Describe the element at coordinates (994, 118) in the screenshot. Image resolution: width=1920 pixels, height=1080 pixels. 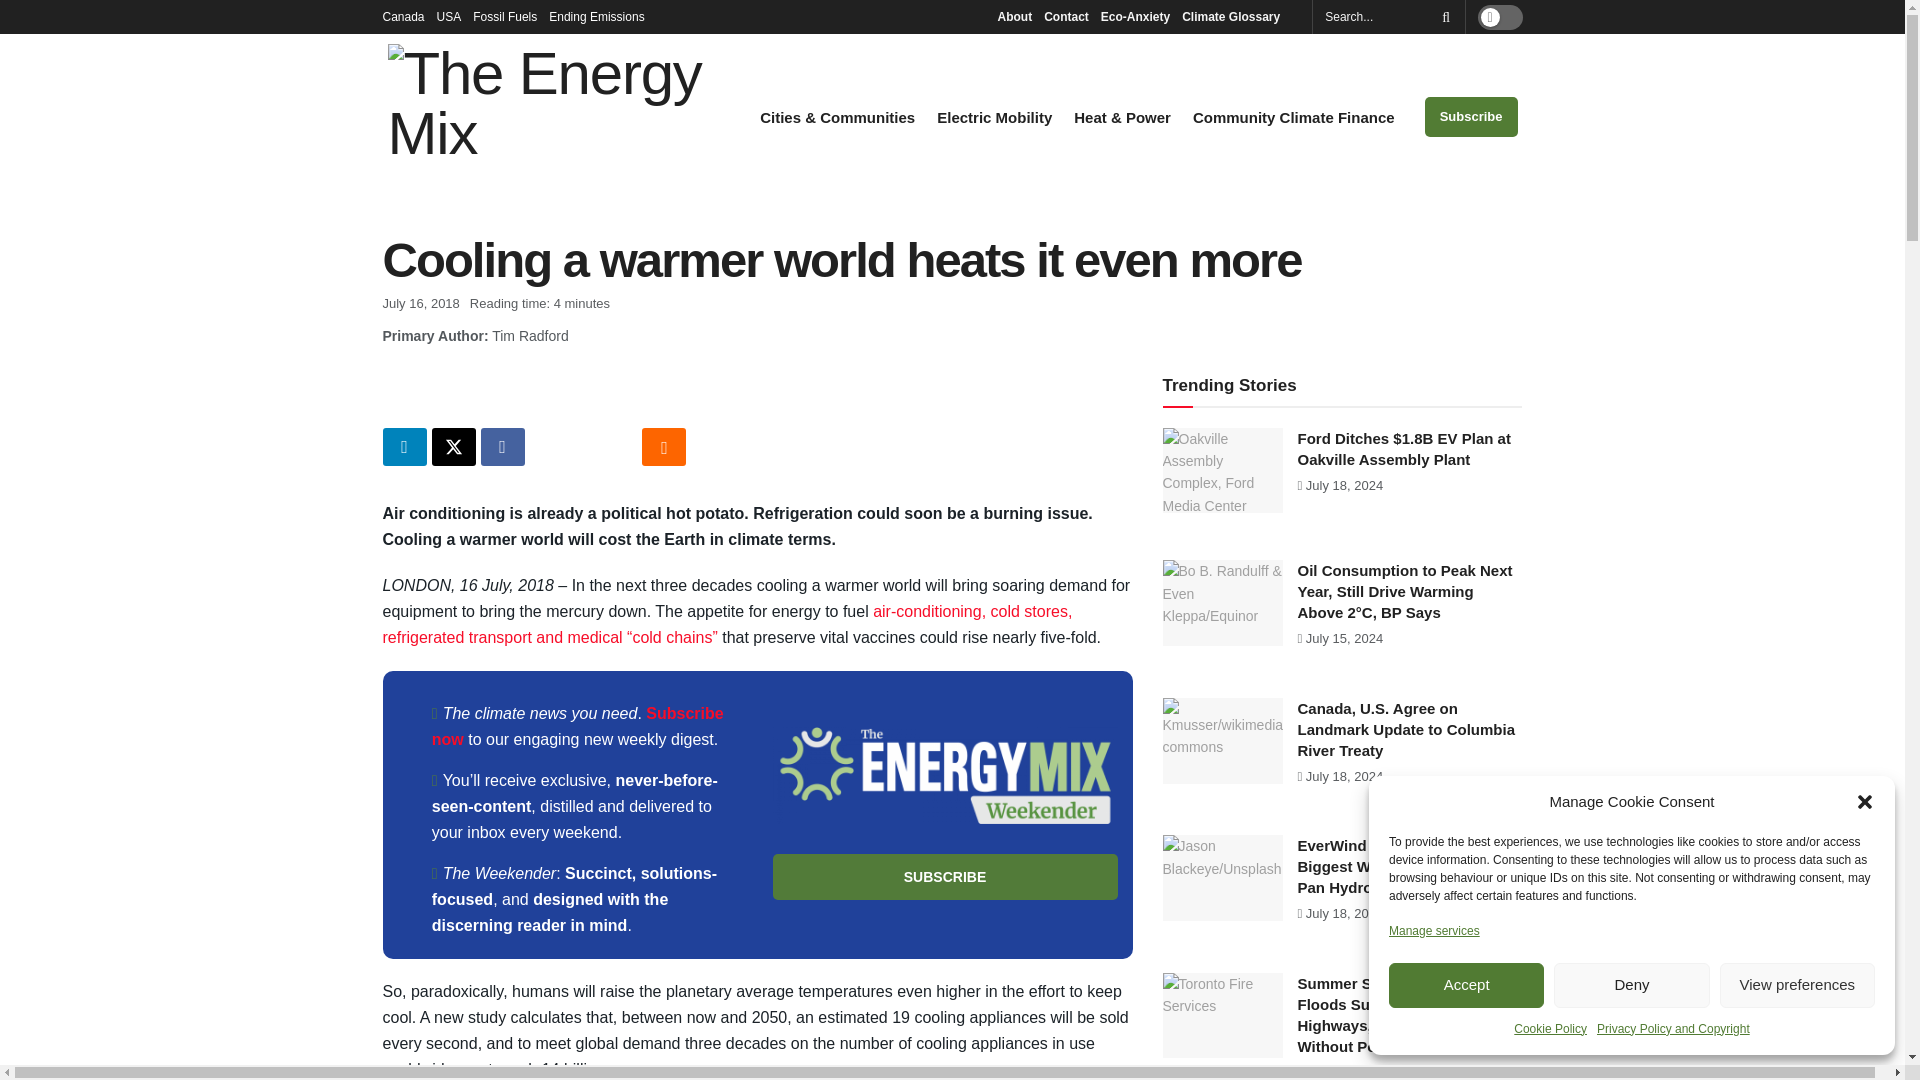
I see `Electric Mobility` at that location.